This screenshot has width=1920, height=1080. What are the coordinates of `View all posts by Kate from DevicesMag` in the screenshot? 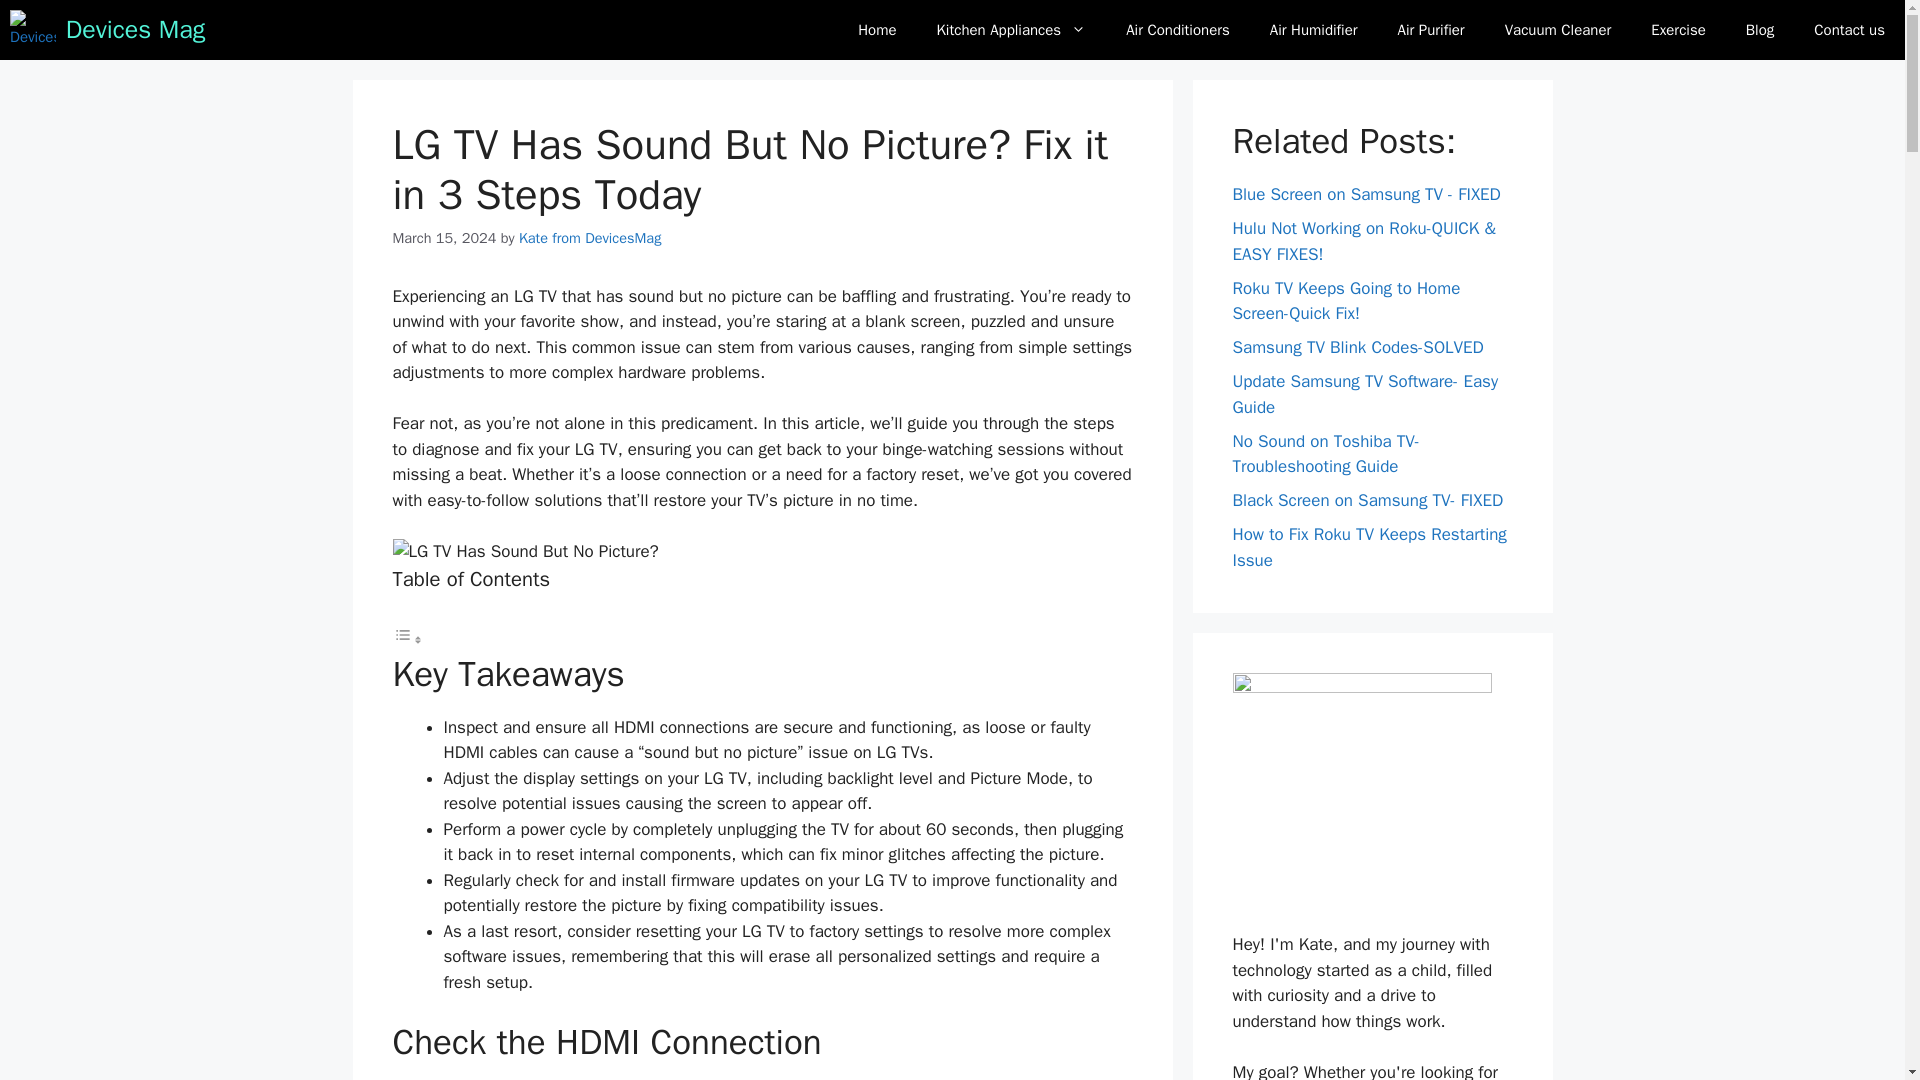 It's located at (589, 238).